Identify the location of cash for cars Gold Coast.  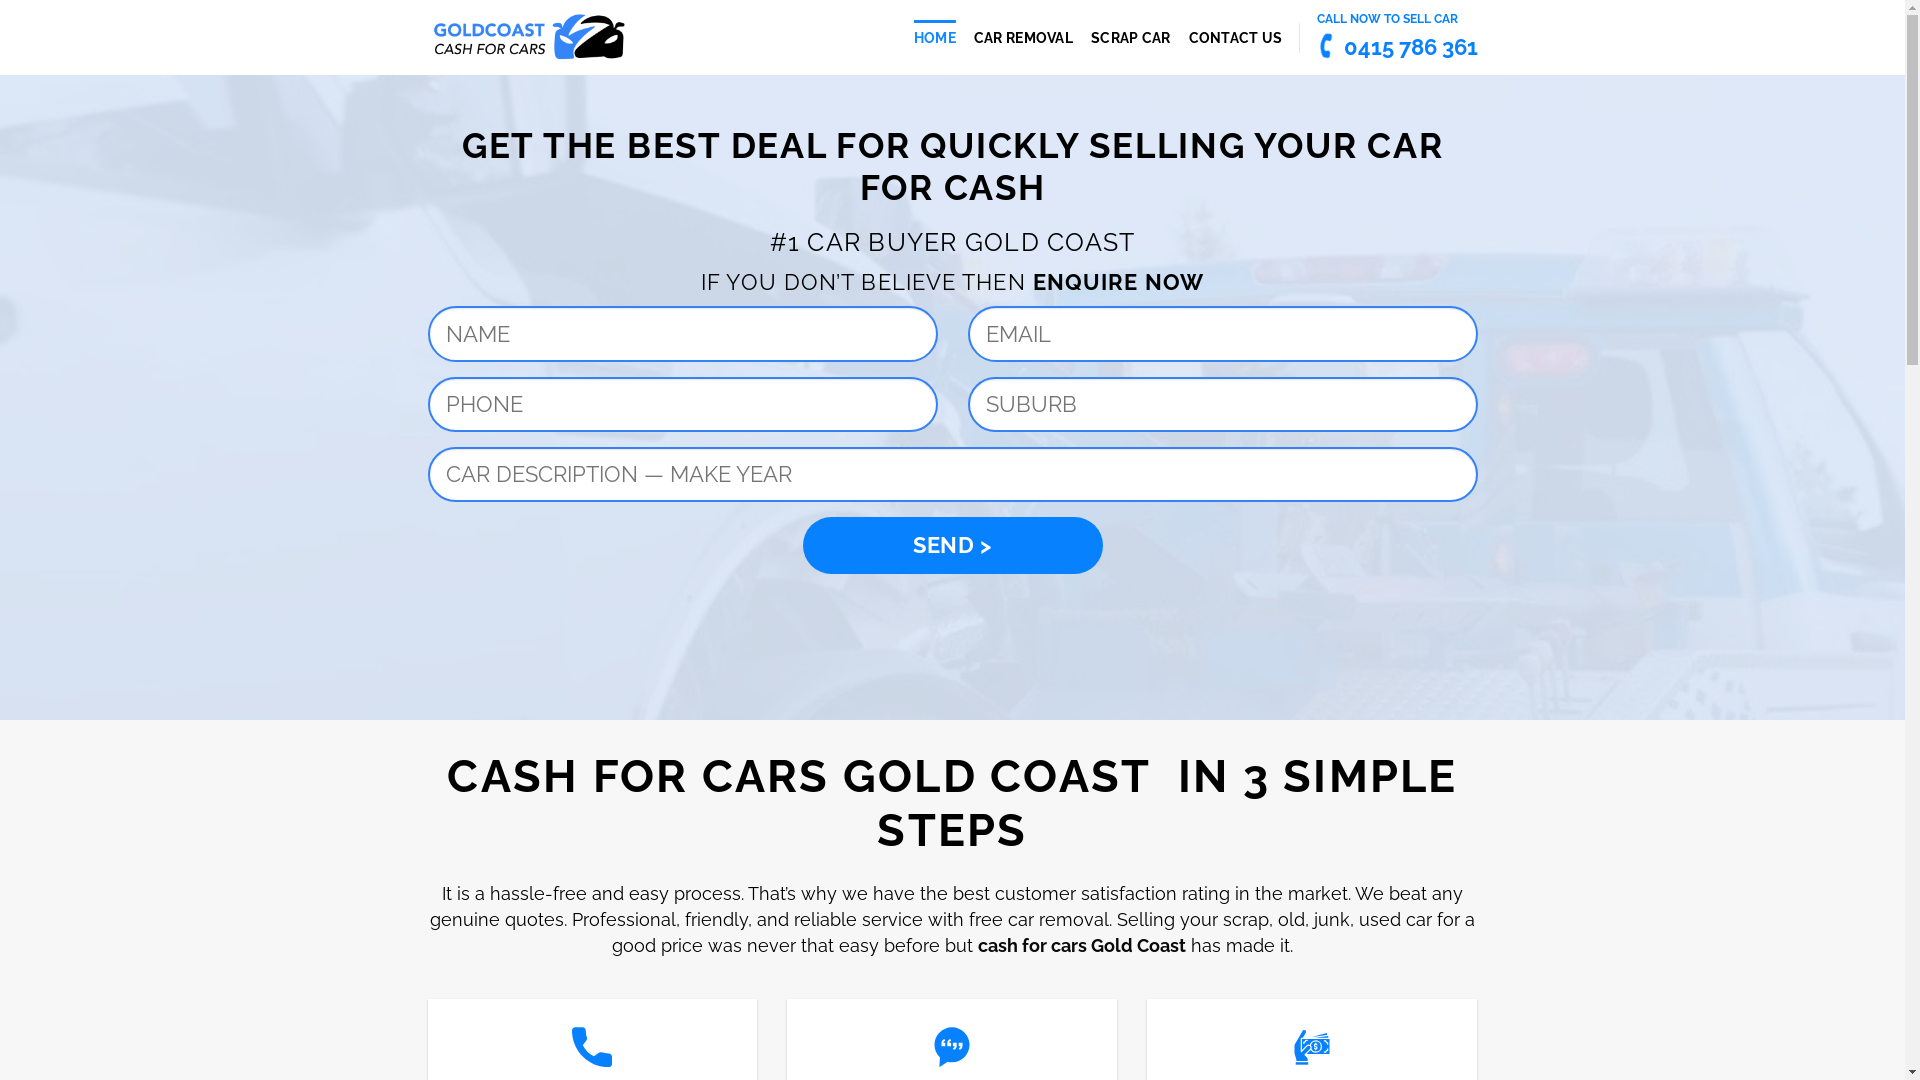
(1082, 946).